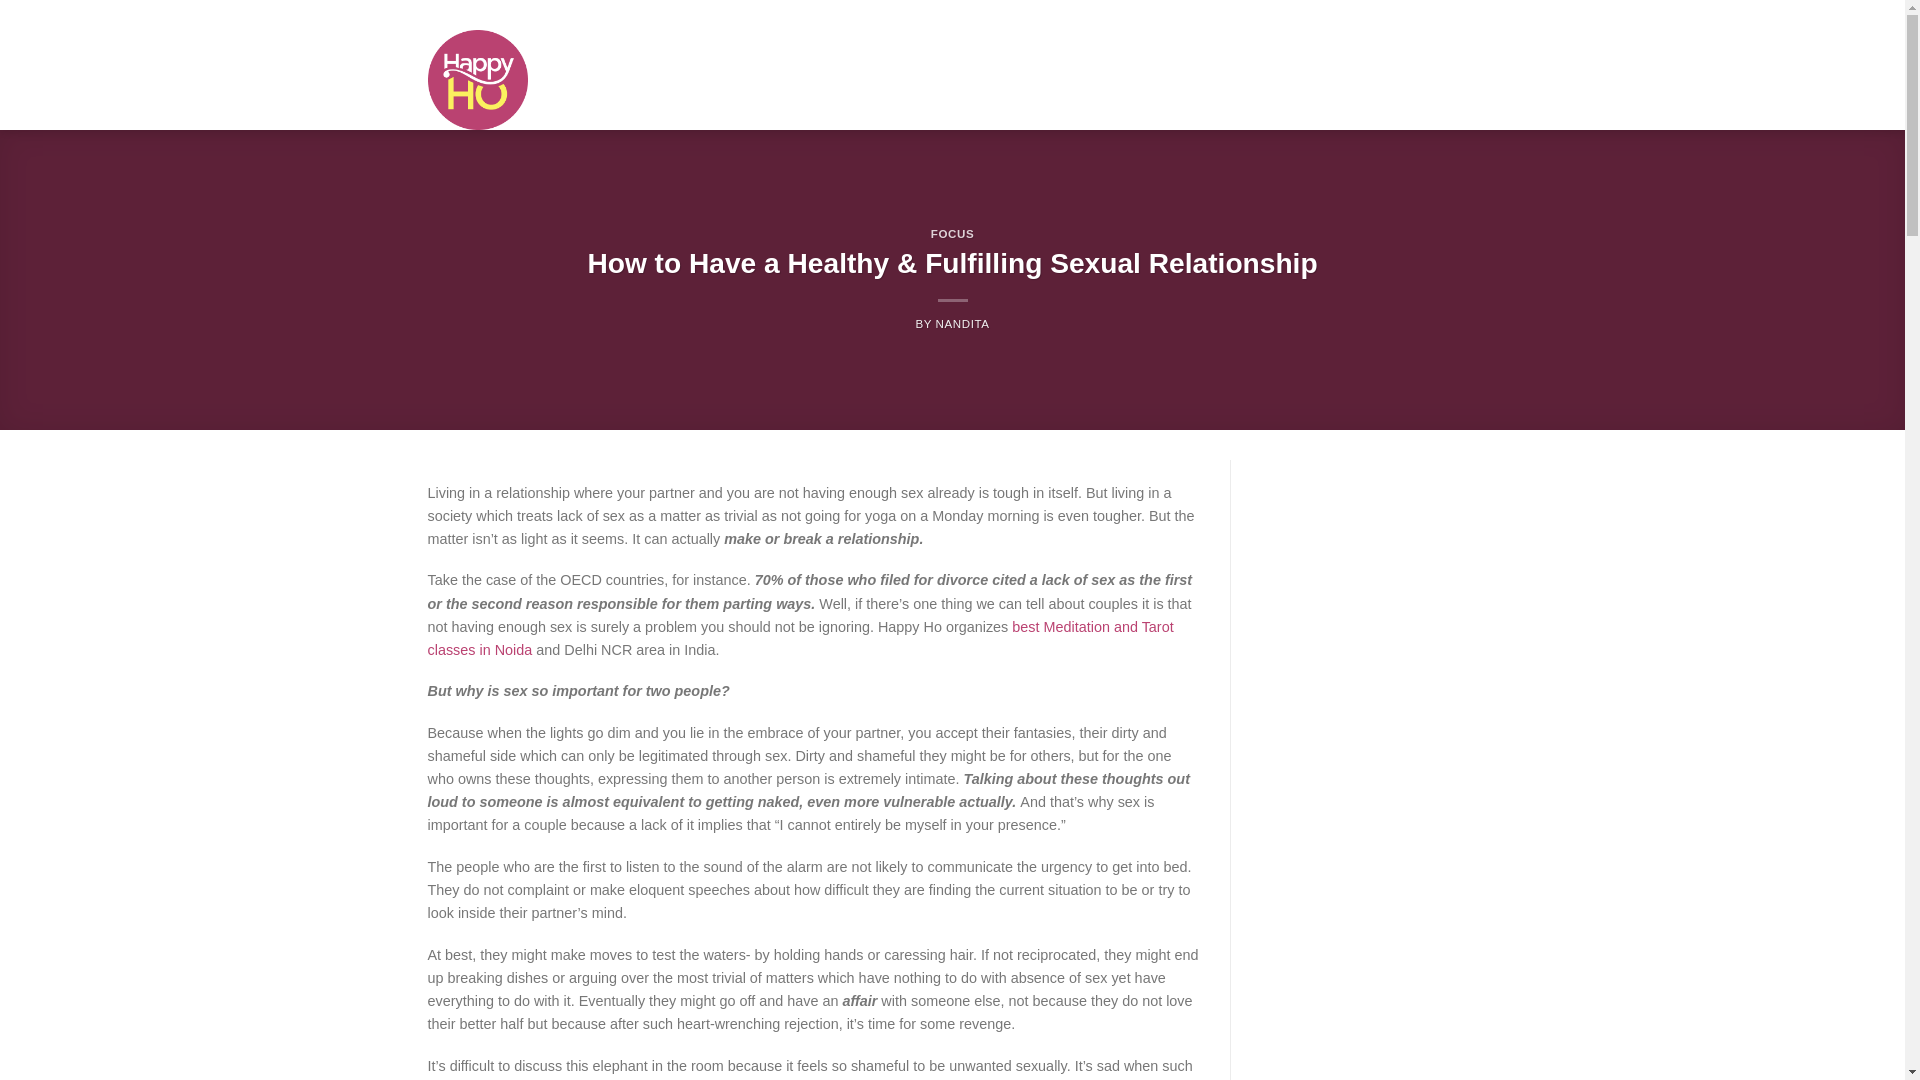  I want to click on Follow on LinkedIn, so click(1468, 14).